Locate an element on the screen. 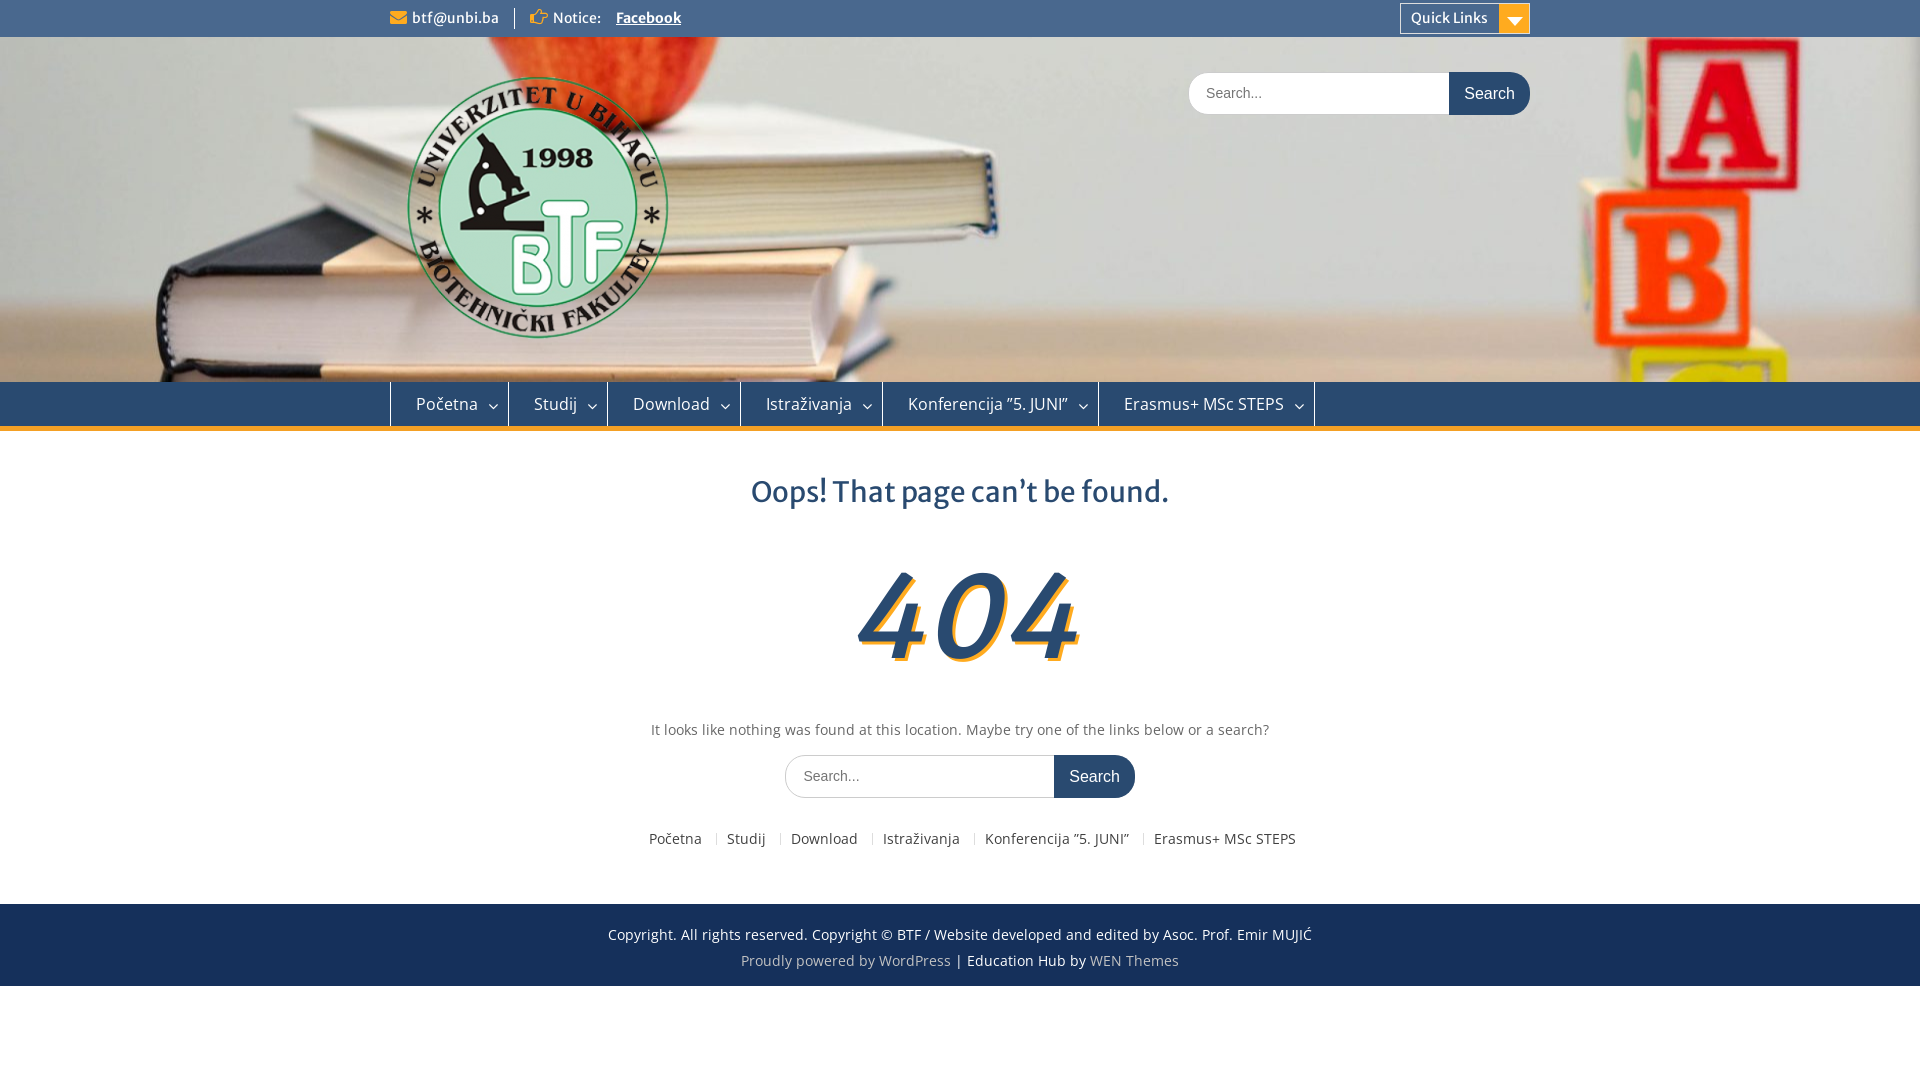  Search is located at coordinates (1490, 94).